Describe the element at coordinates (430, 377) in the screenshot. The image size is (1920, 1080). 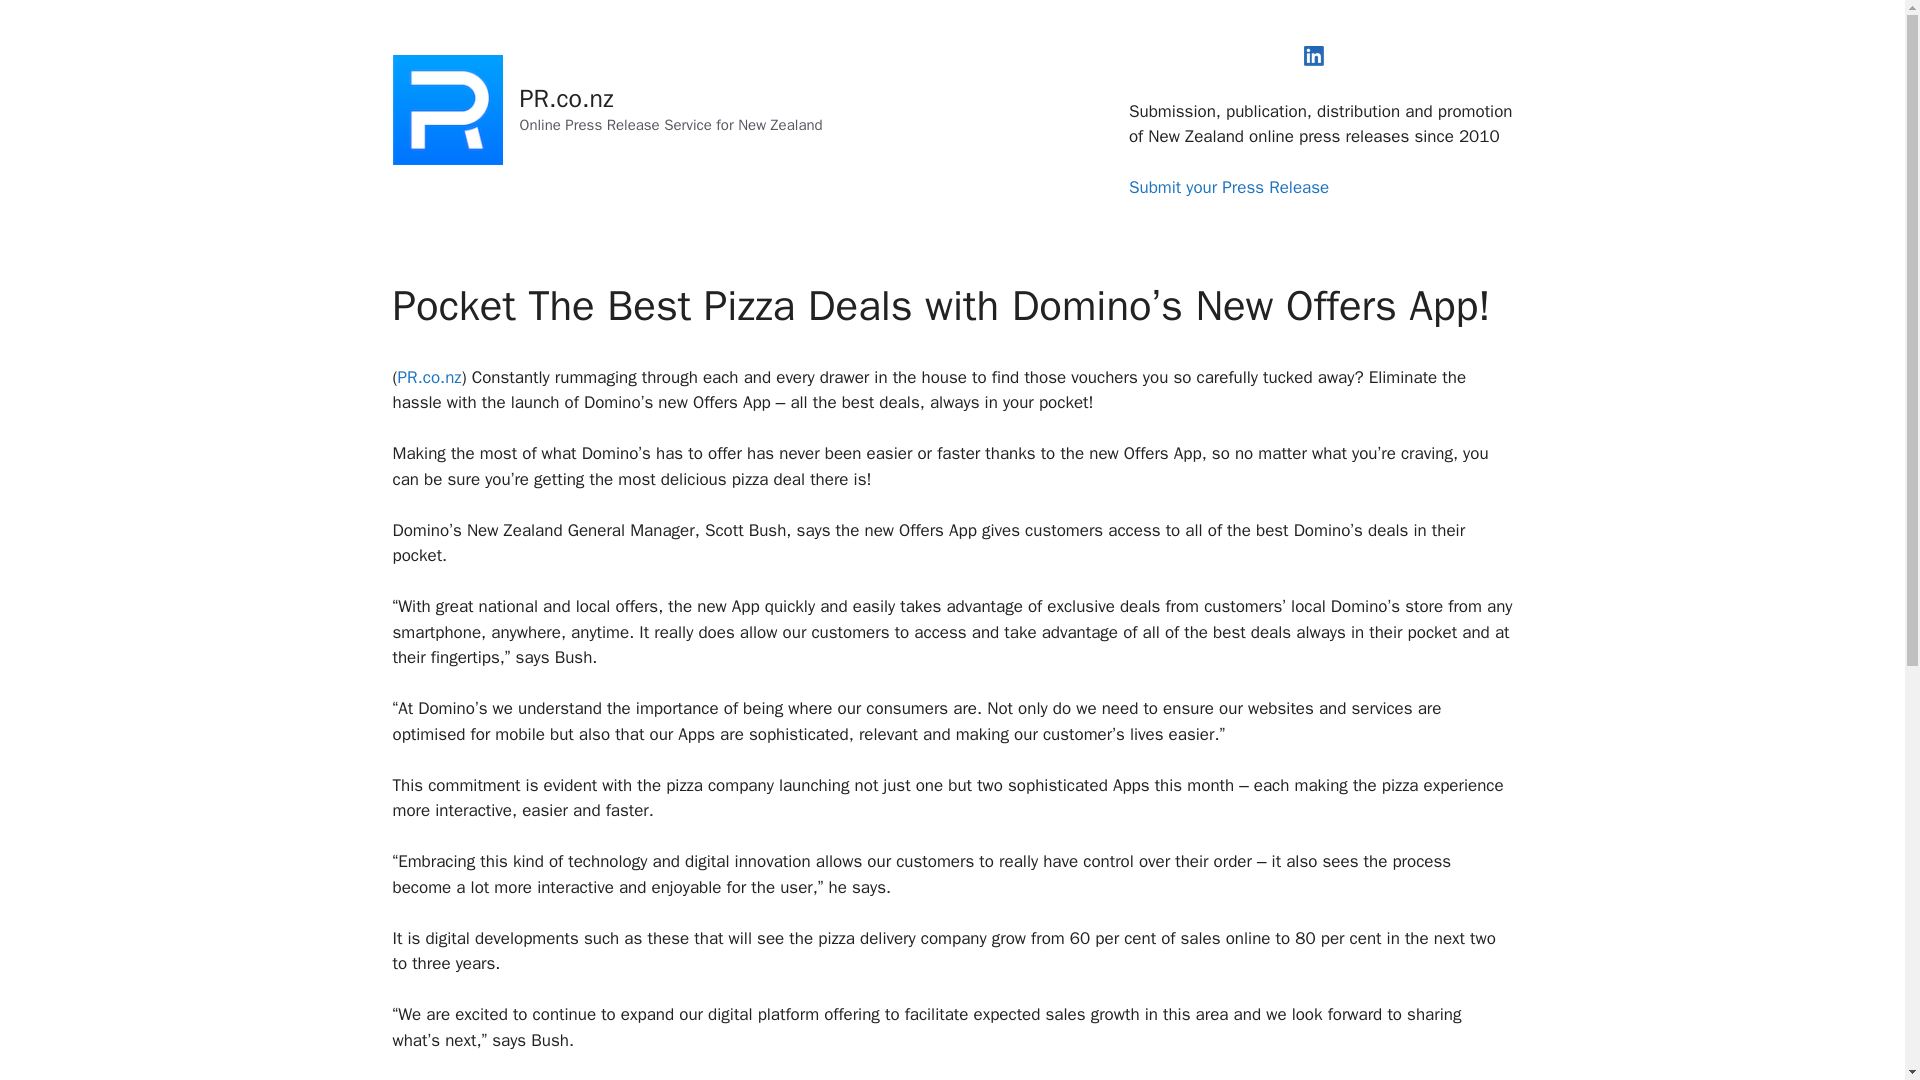
I see `PR.co.nz` at that location.